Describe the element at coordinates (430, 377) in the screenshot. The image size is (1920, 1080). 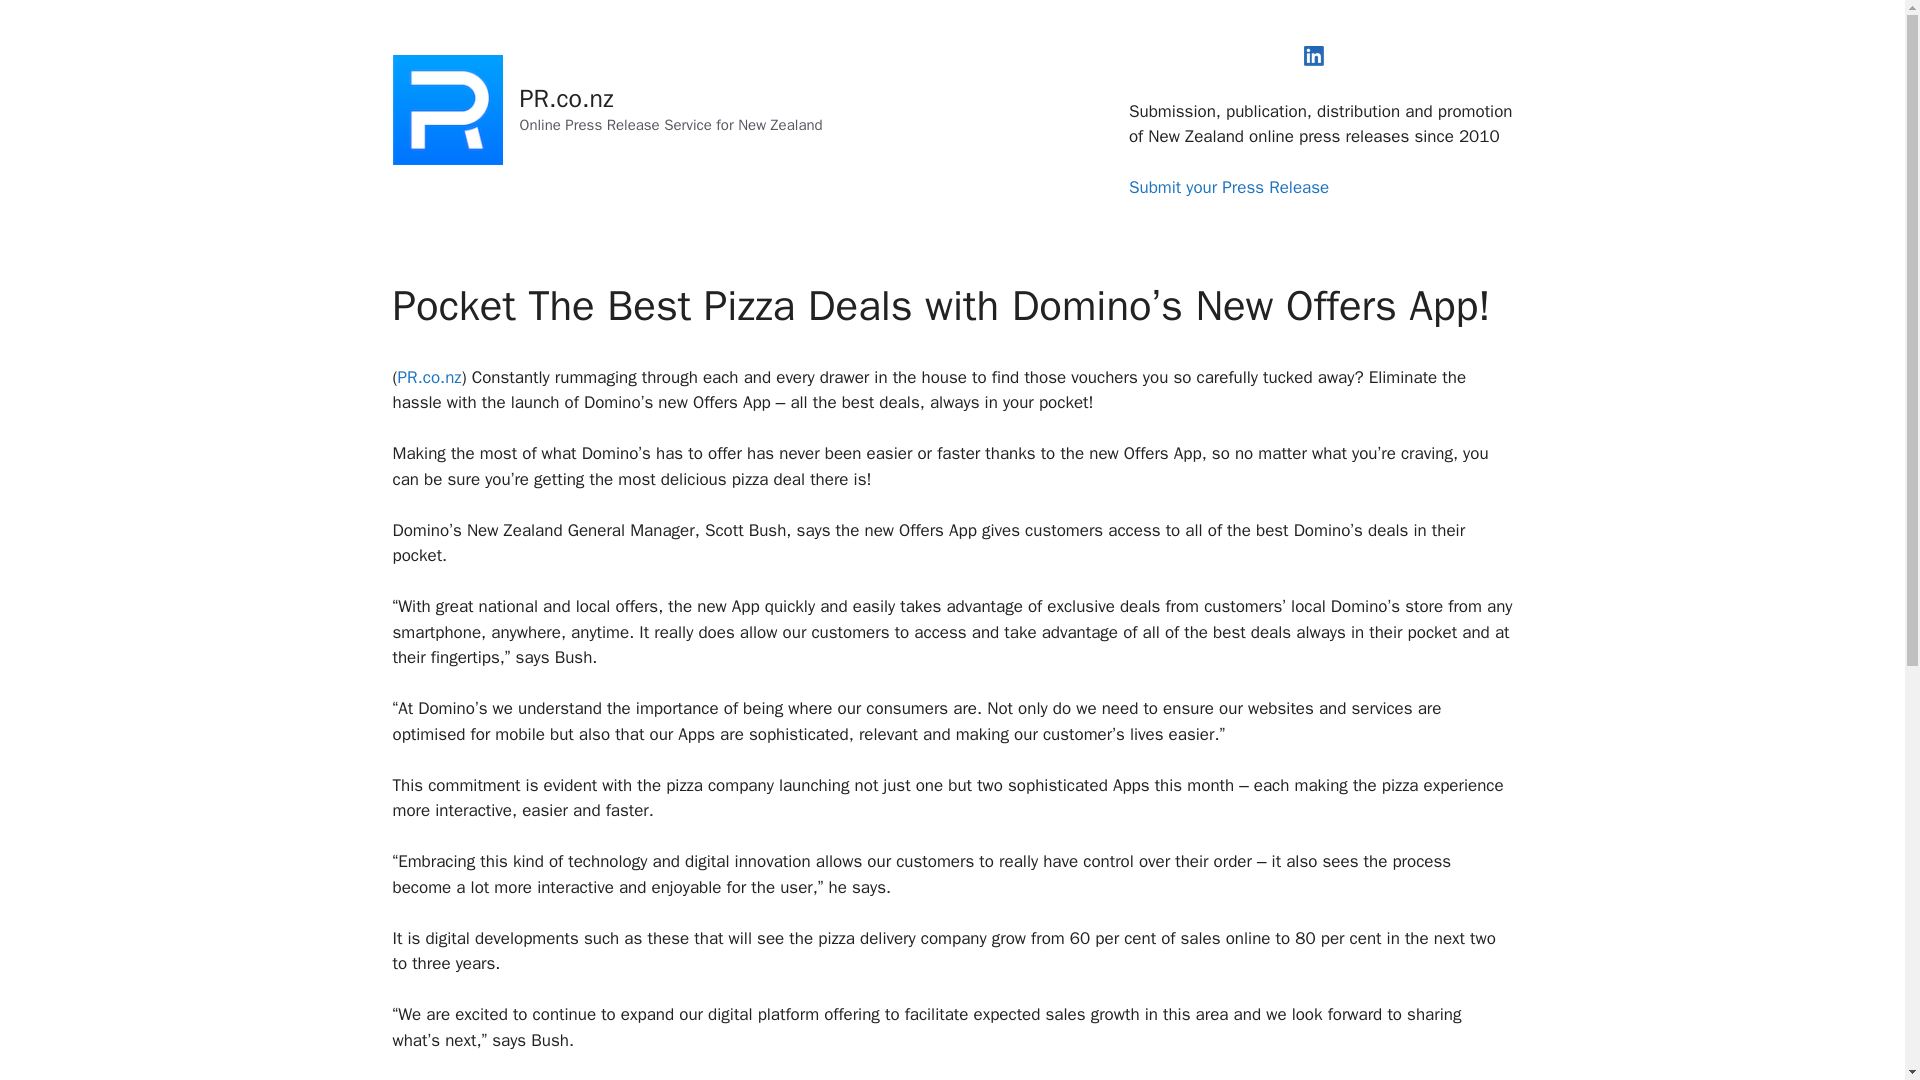
I see `PR.co.nz` at that location.